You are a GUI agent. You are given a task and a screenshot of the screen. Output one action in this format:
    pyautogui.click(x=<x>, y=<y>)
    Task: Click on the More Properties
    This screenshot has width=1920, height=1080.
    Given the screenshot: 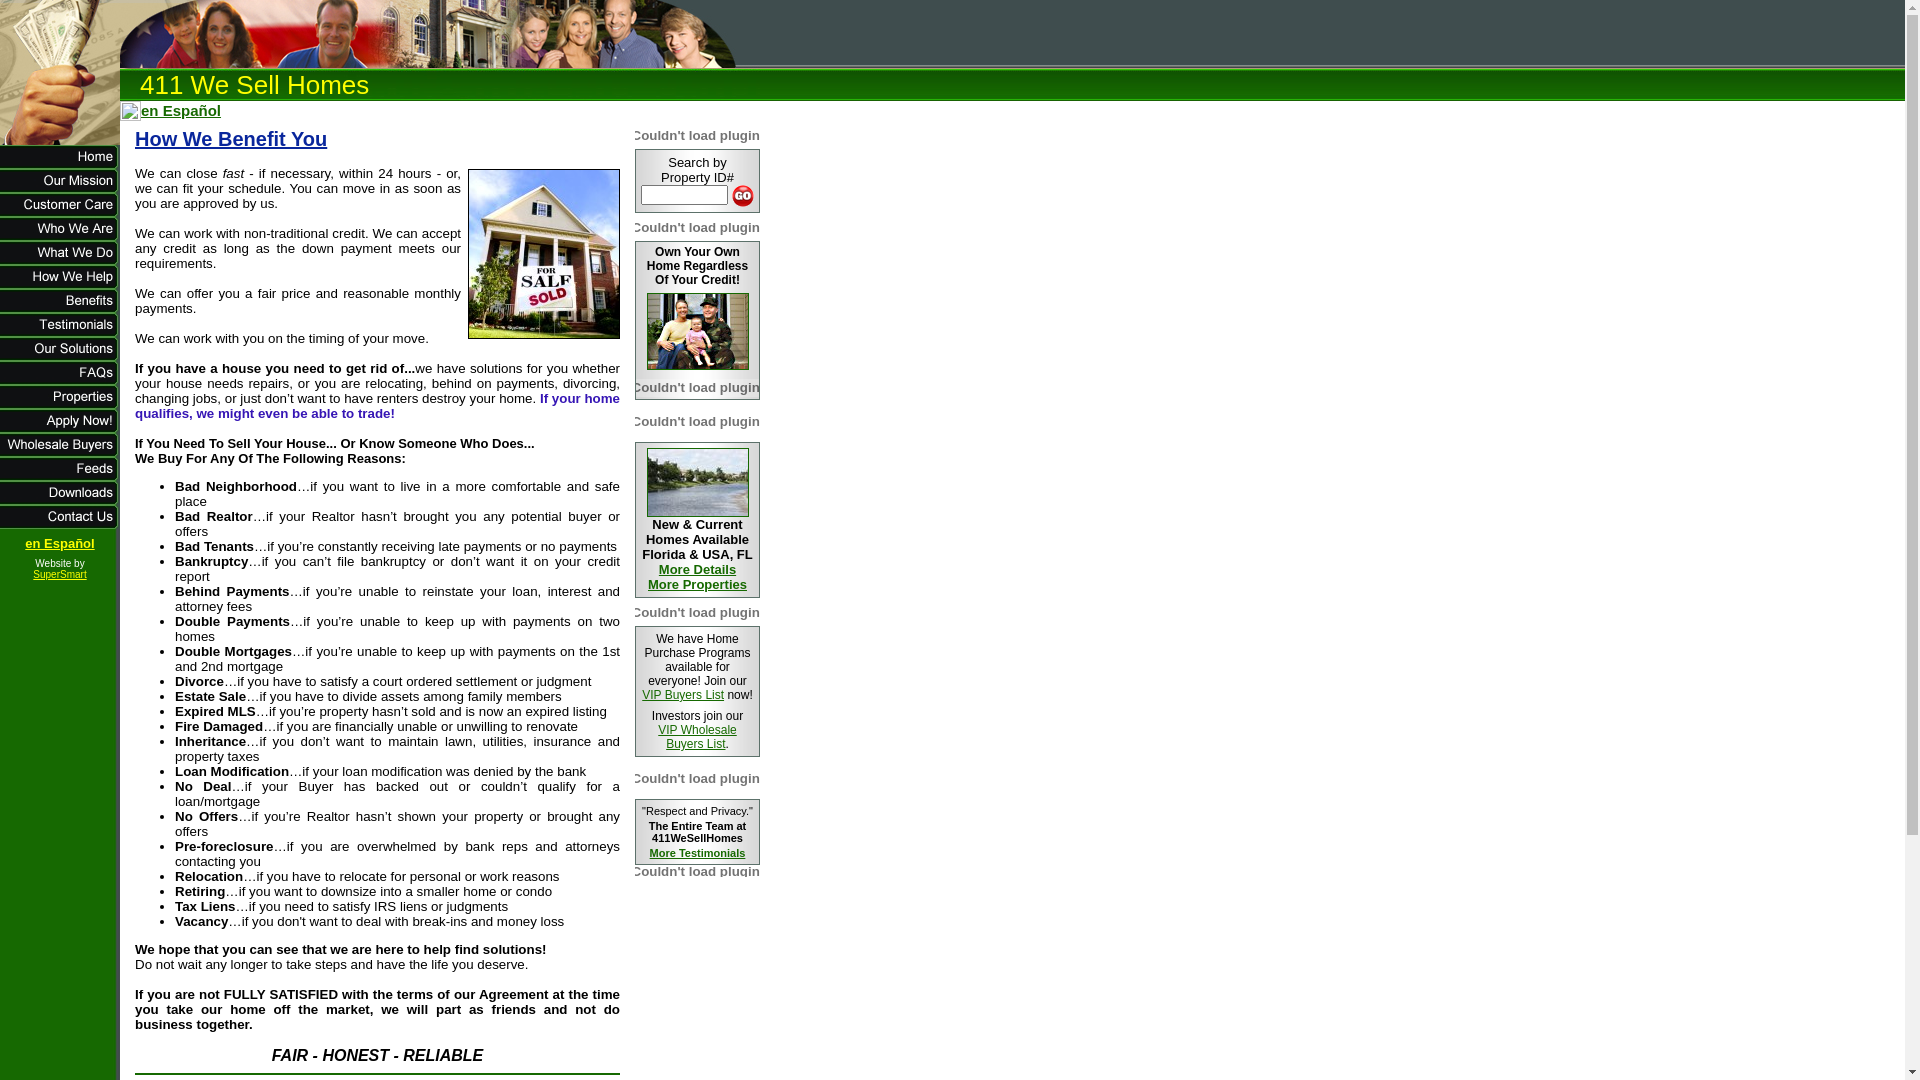 What is the action you would take?
    pyautogui.click(x=698, y=584)
    